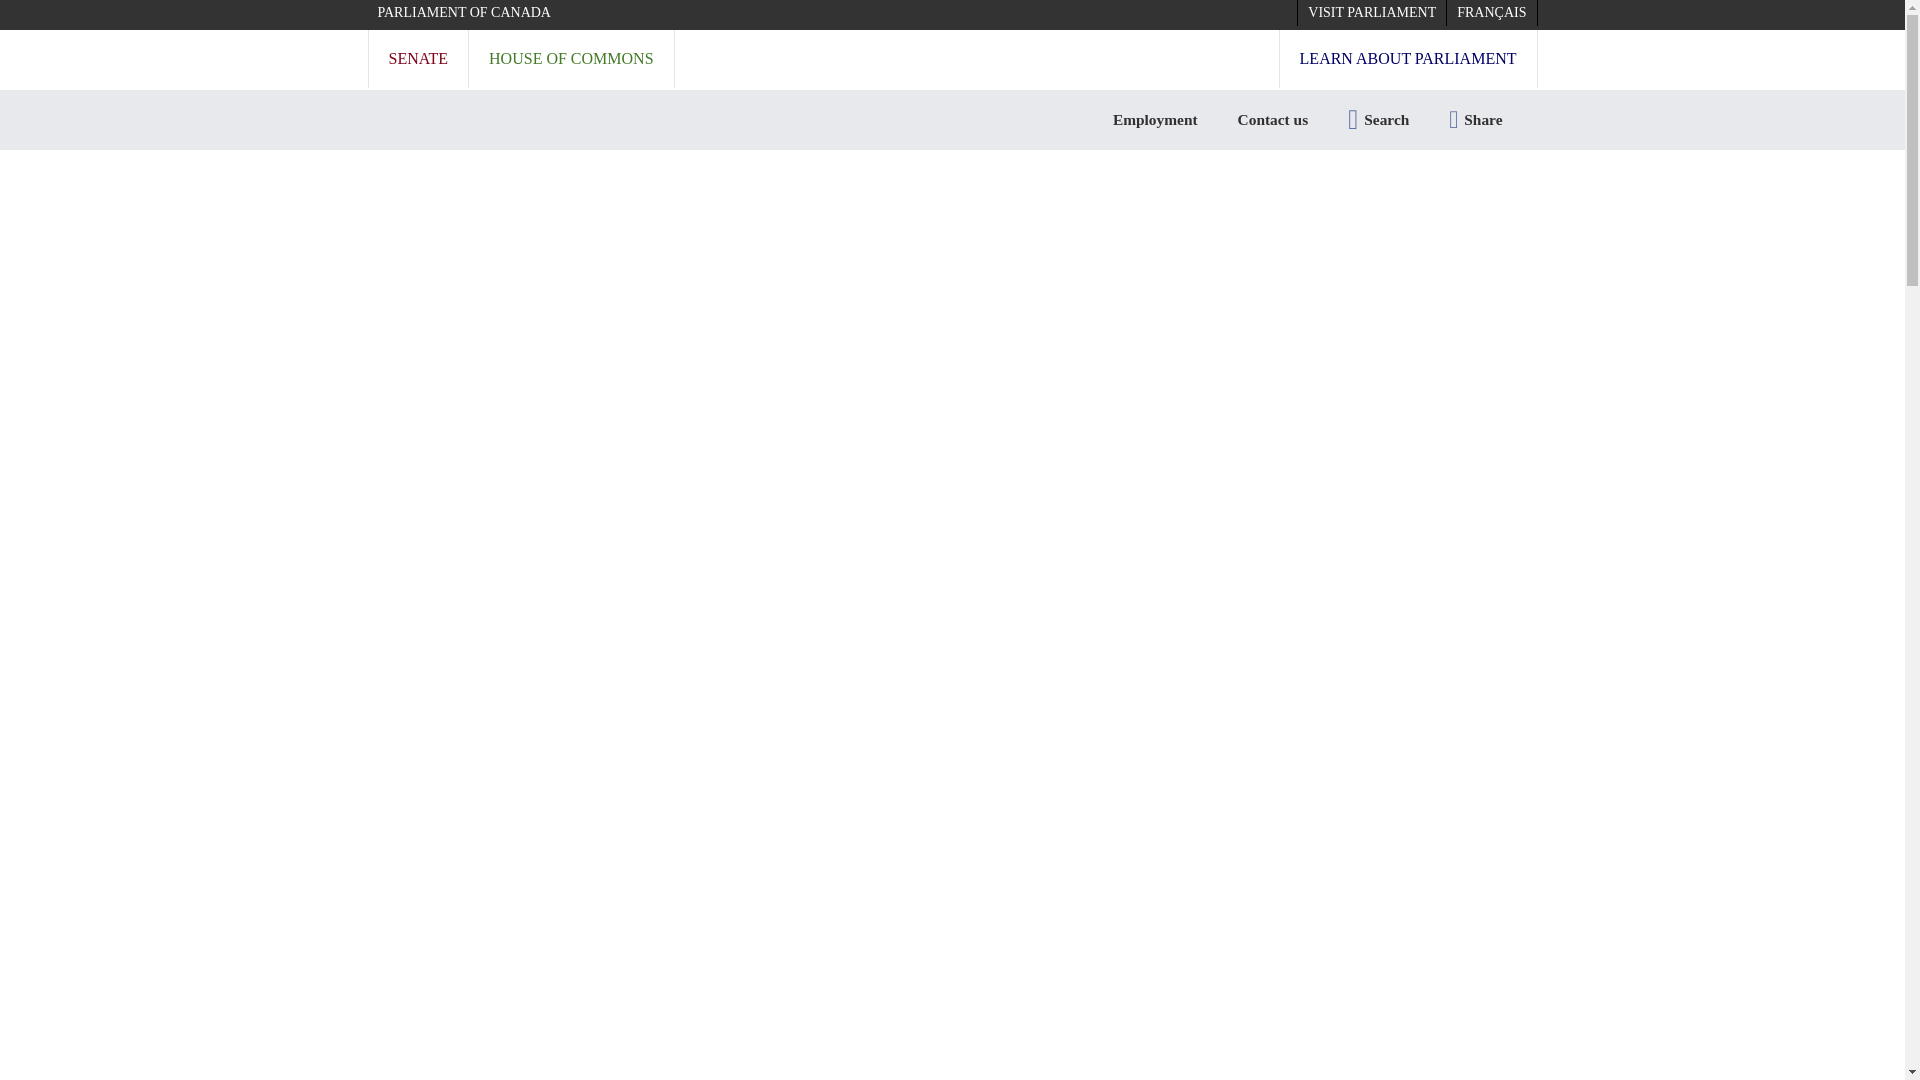  I want to click on VISIT PARLIAMENT, so click(1372, 12).